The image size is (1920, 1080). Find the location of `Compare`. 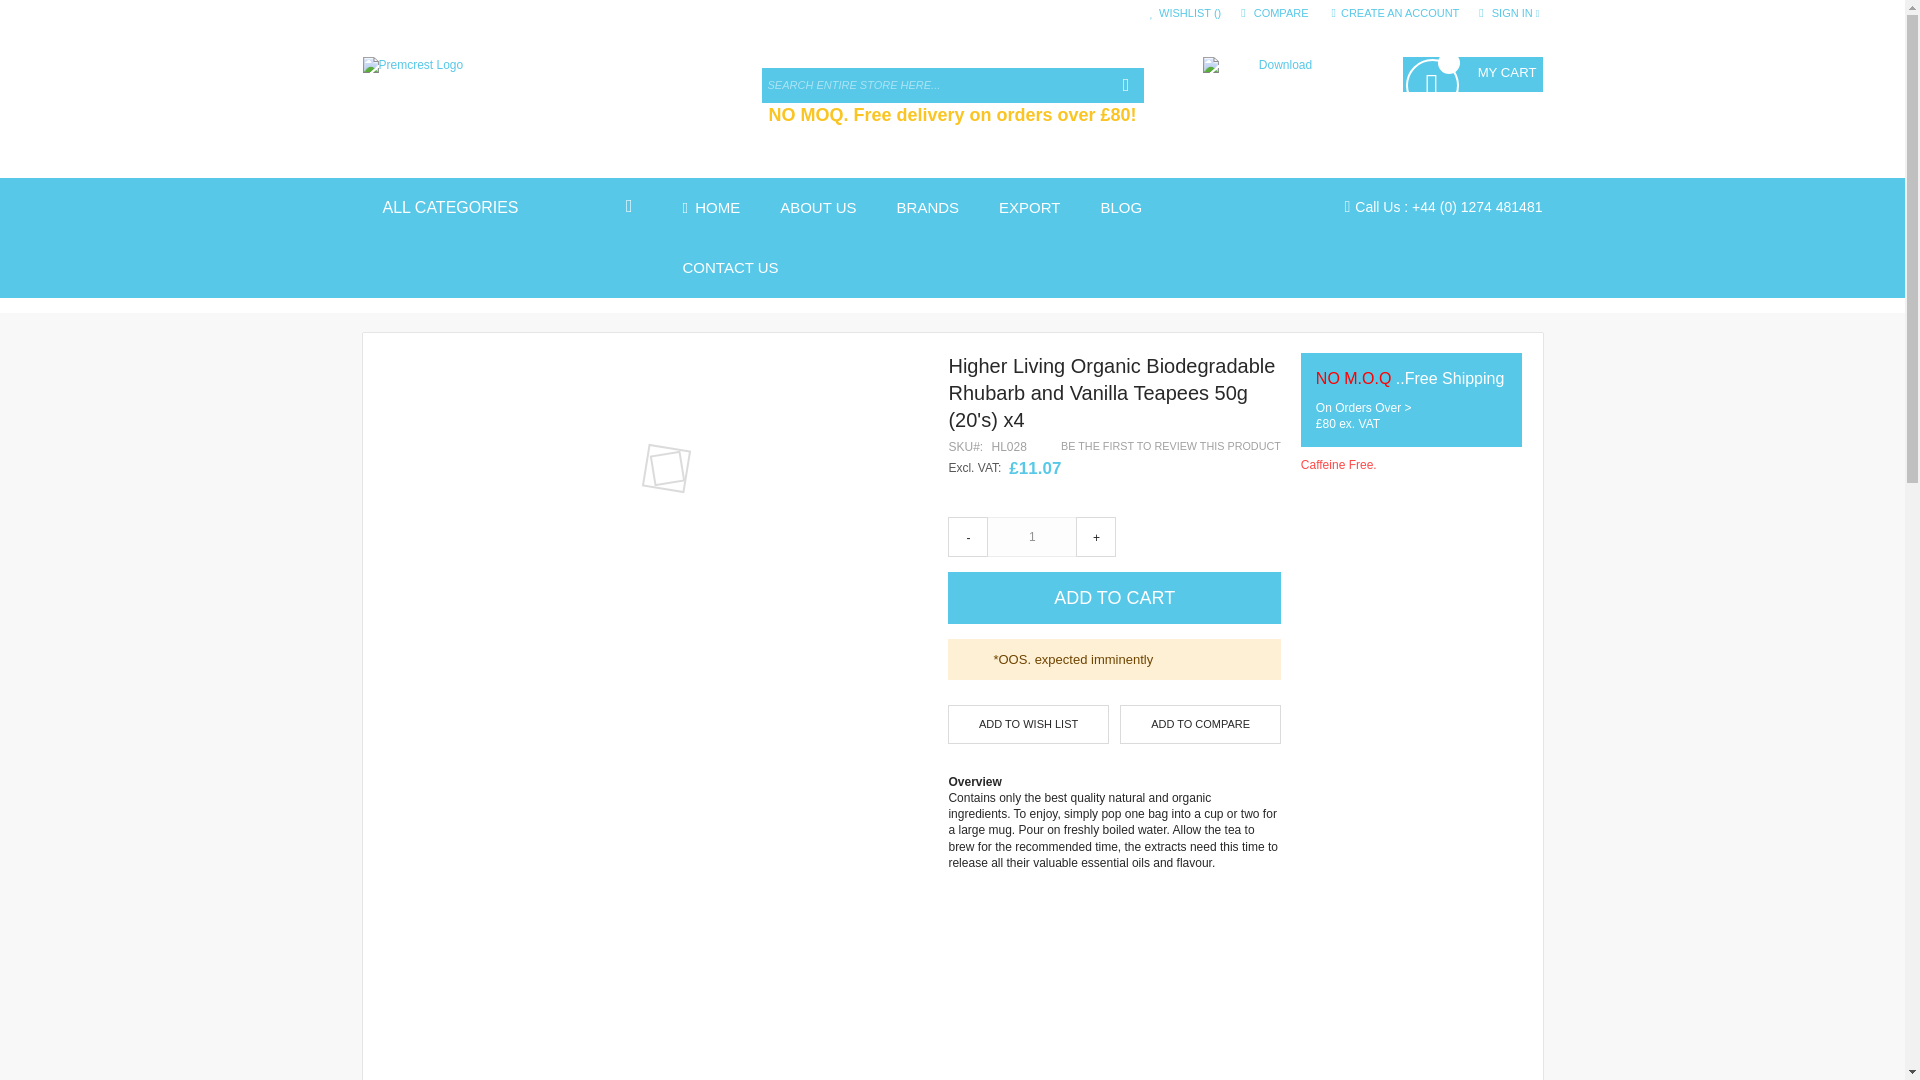

Compare is located at coordinates (1276, 13).